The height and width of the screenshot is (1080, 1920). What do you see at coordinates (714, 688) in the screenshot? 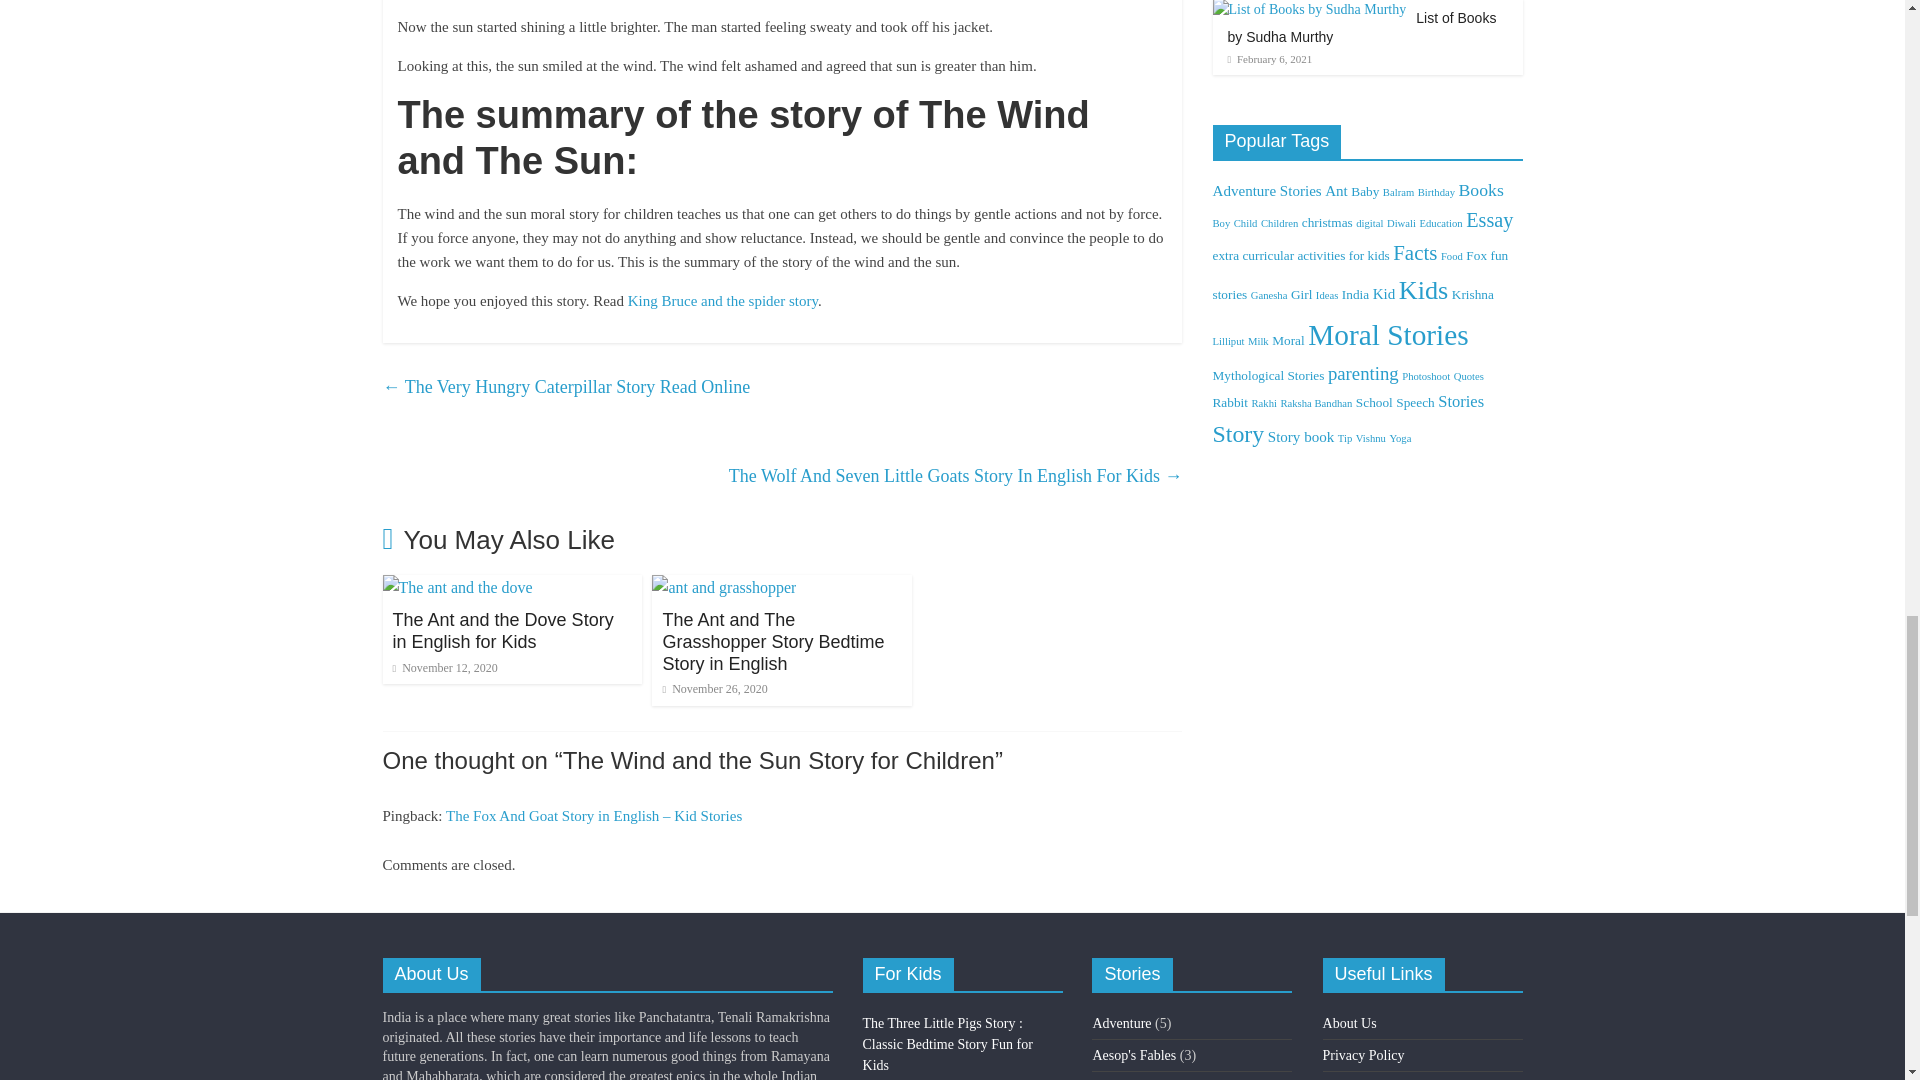
I see `7:28 pm` at bounding box center [714, 688].